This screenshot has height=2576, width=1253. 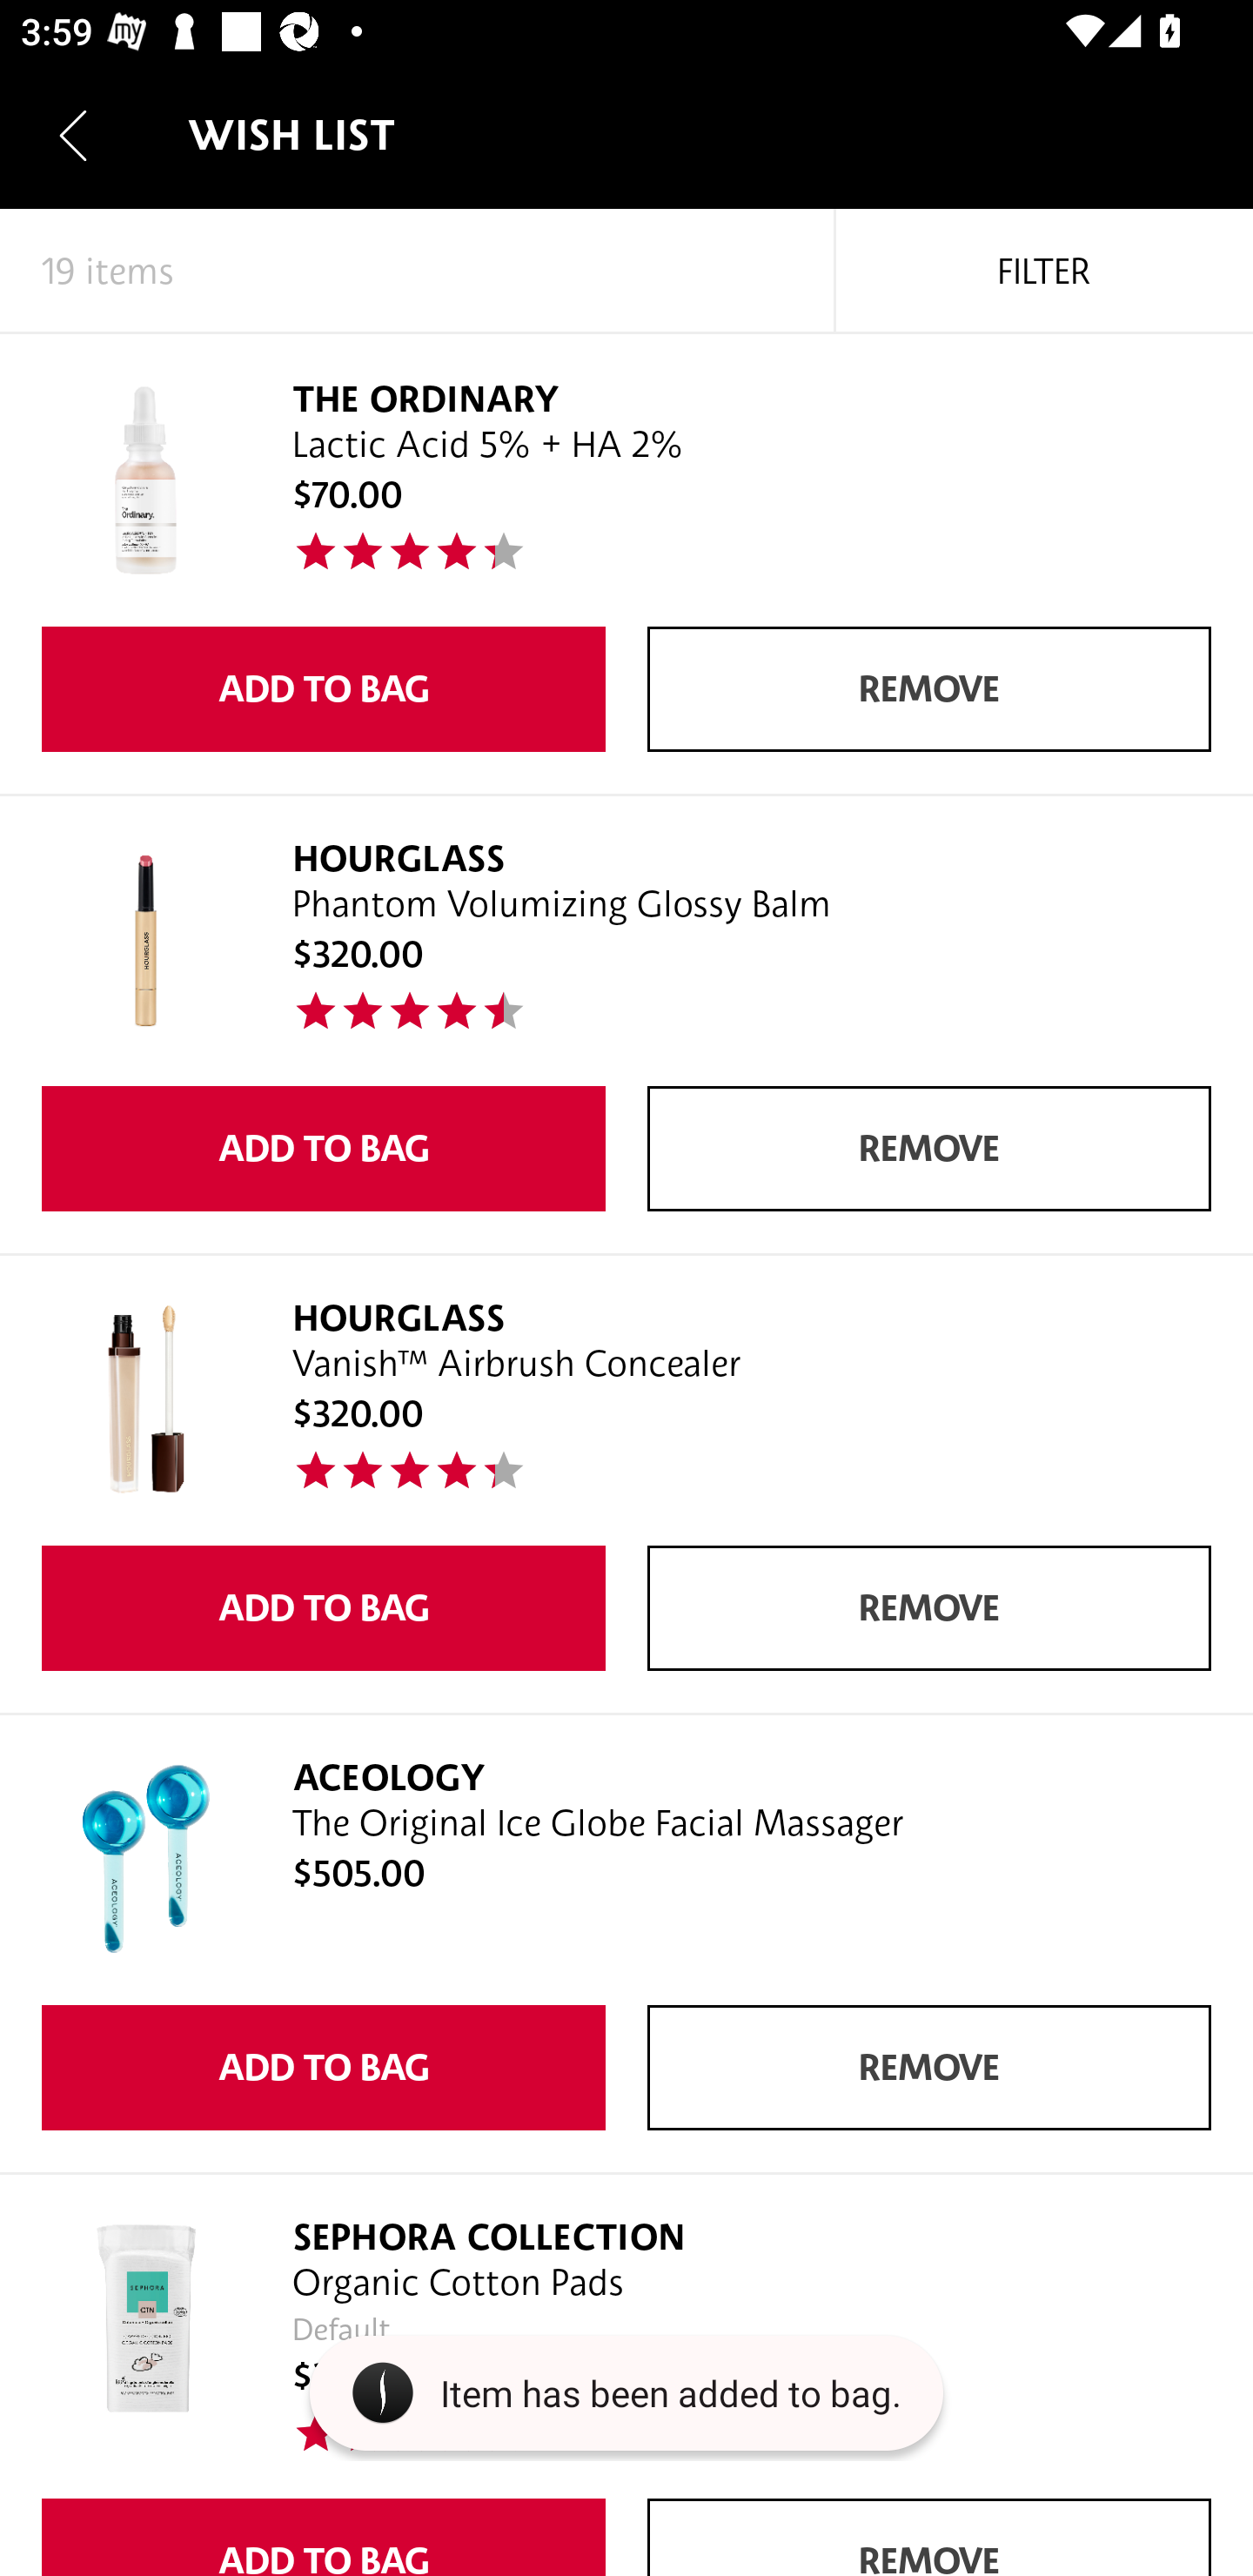 I want to click on REMOVE, so click(x=929, y=2066).